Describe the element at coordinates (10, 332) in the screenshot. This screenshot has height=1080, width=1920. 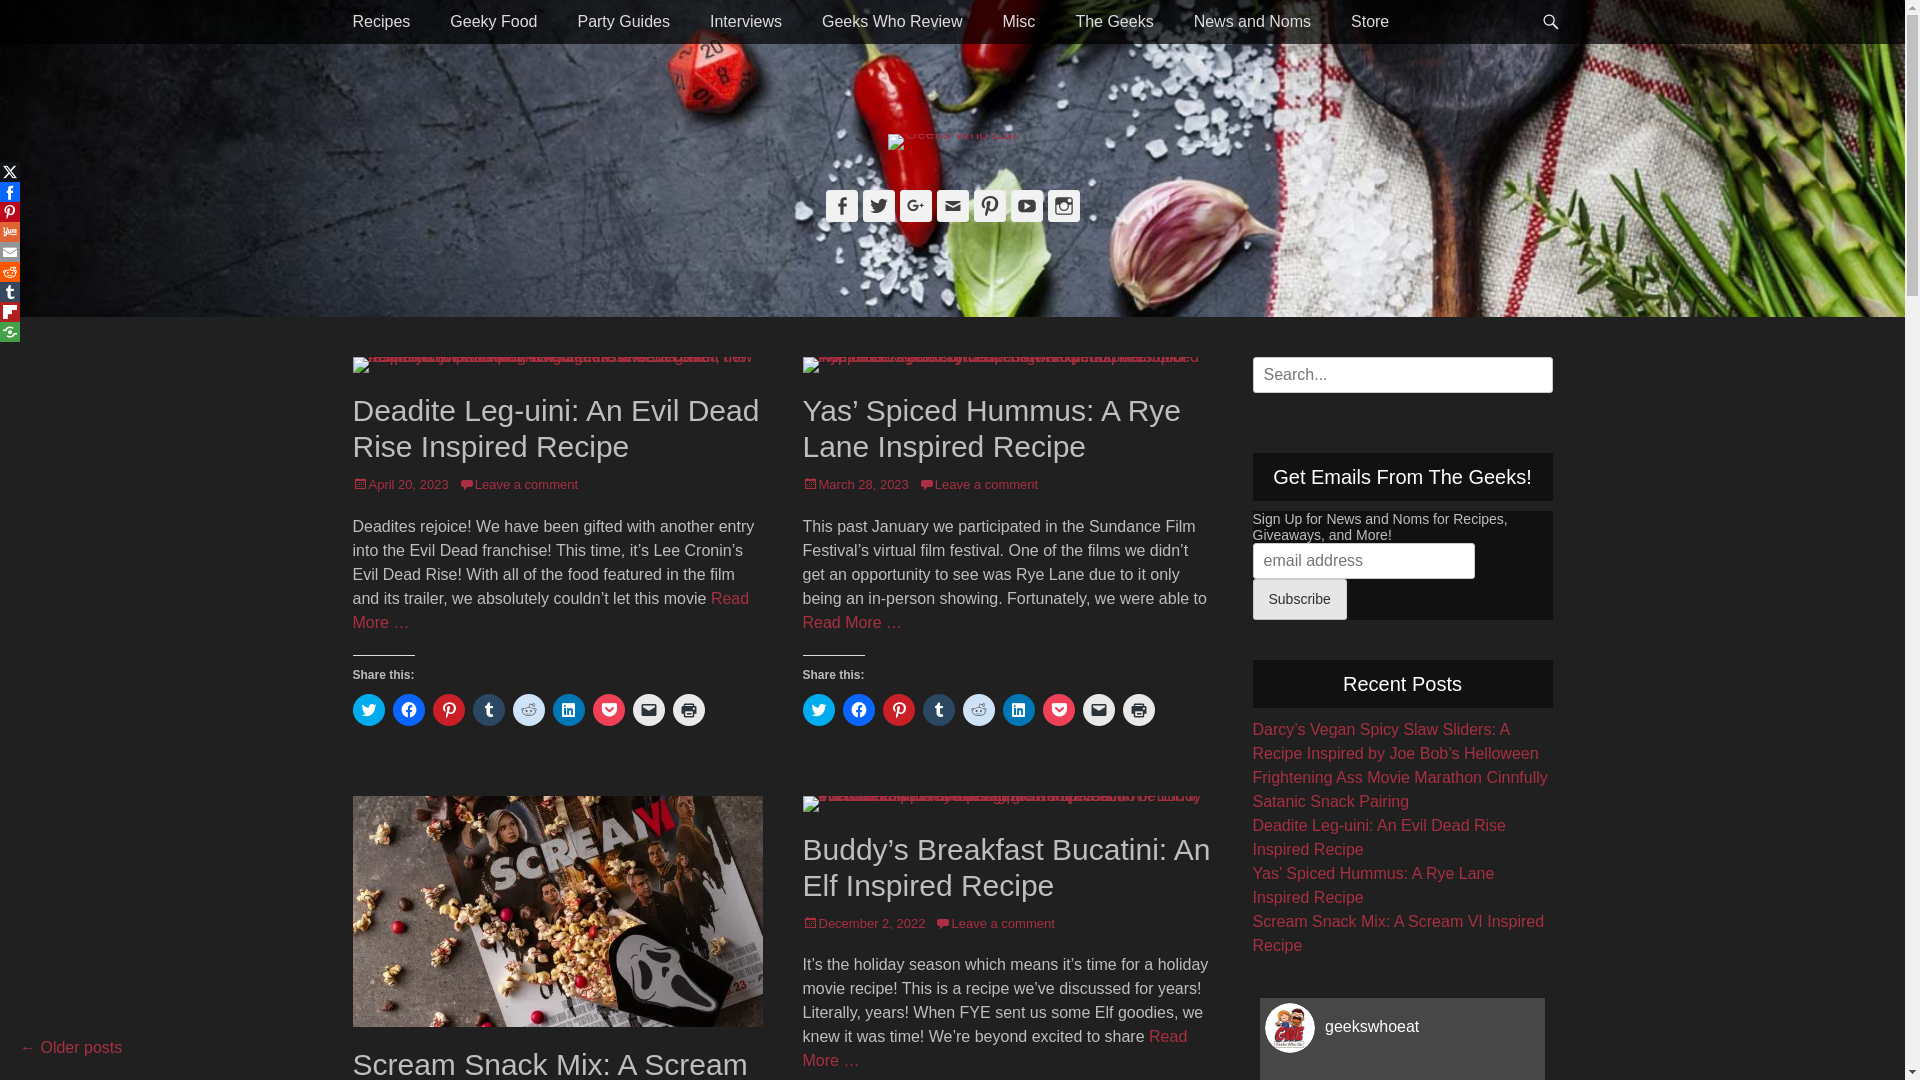
I see `More Options` at that location.